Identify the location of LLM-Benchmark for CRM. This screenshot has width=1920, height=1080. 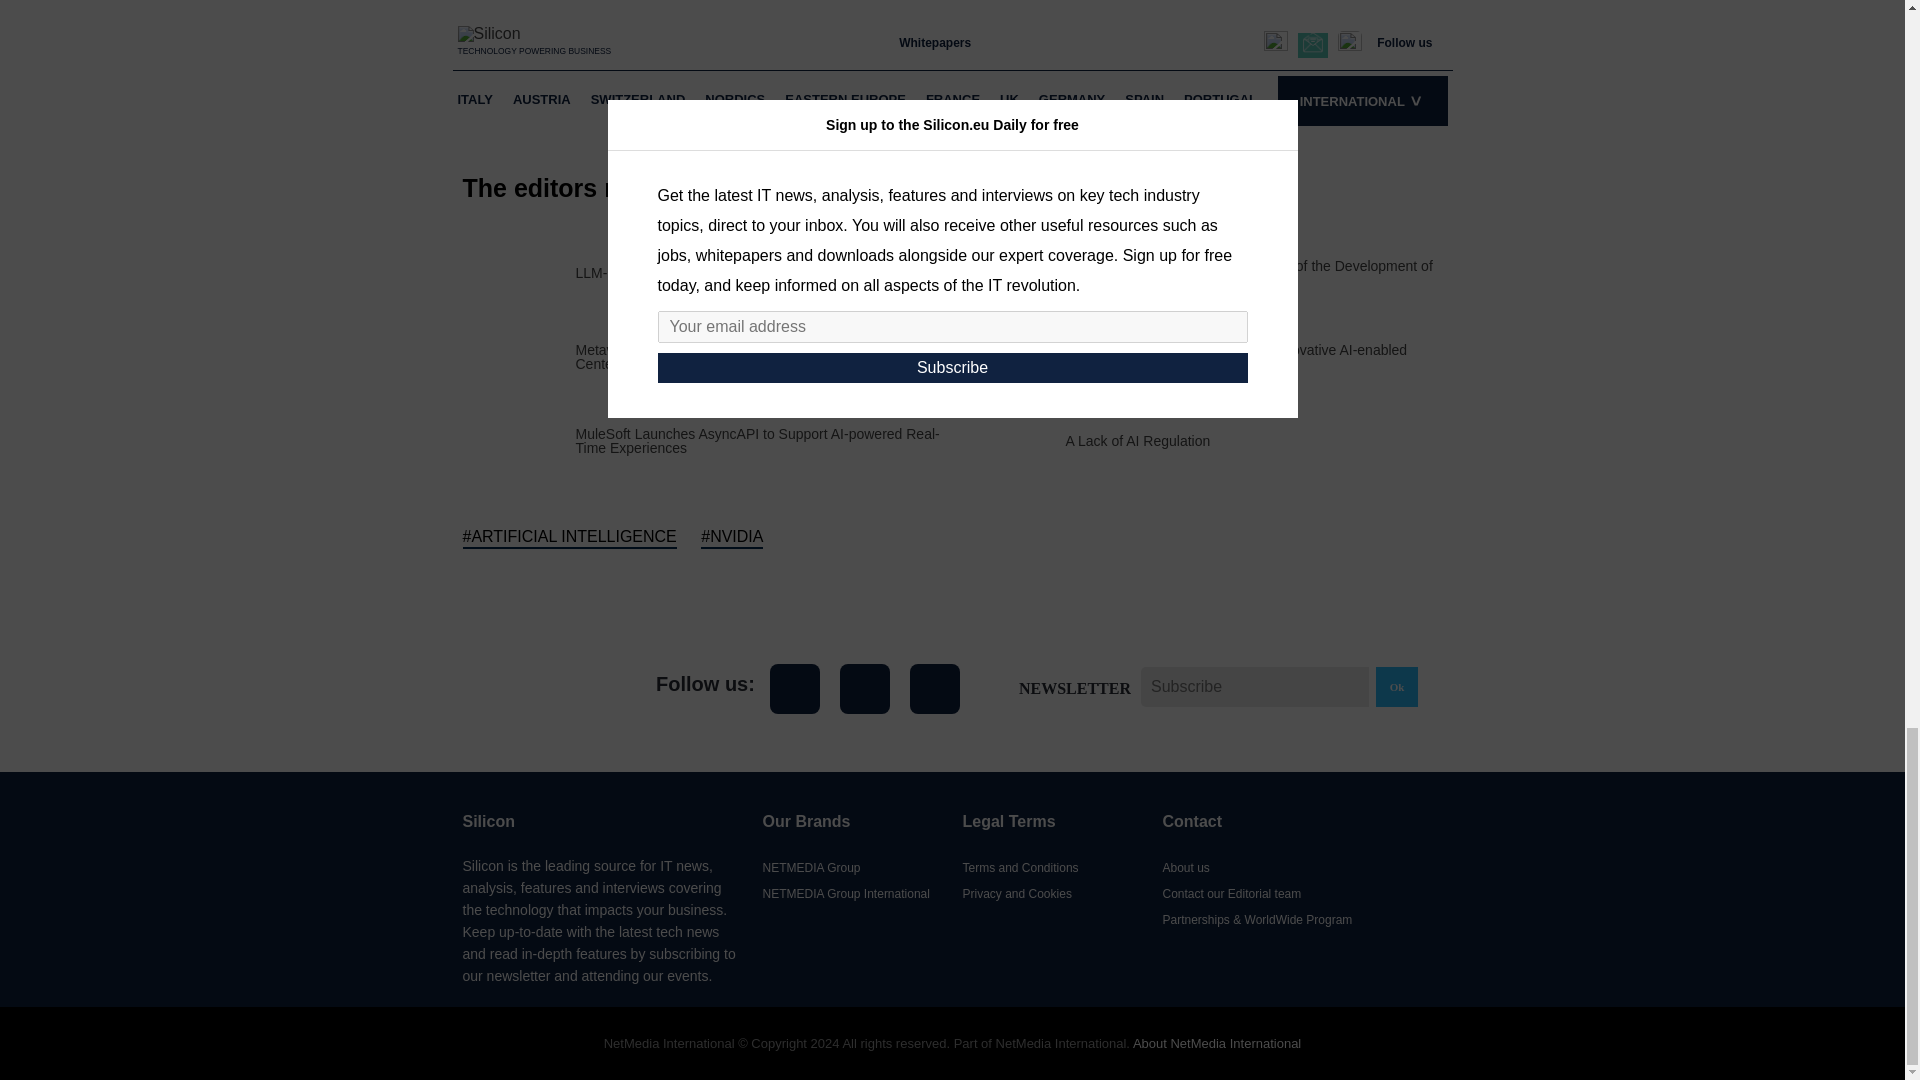
(656, 272).